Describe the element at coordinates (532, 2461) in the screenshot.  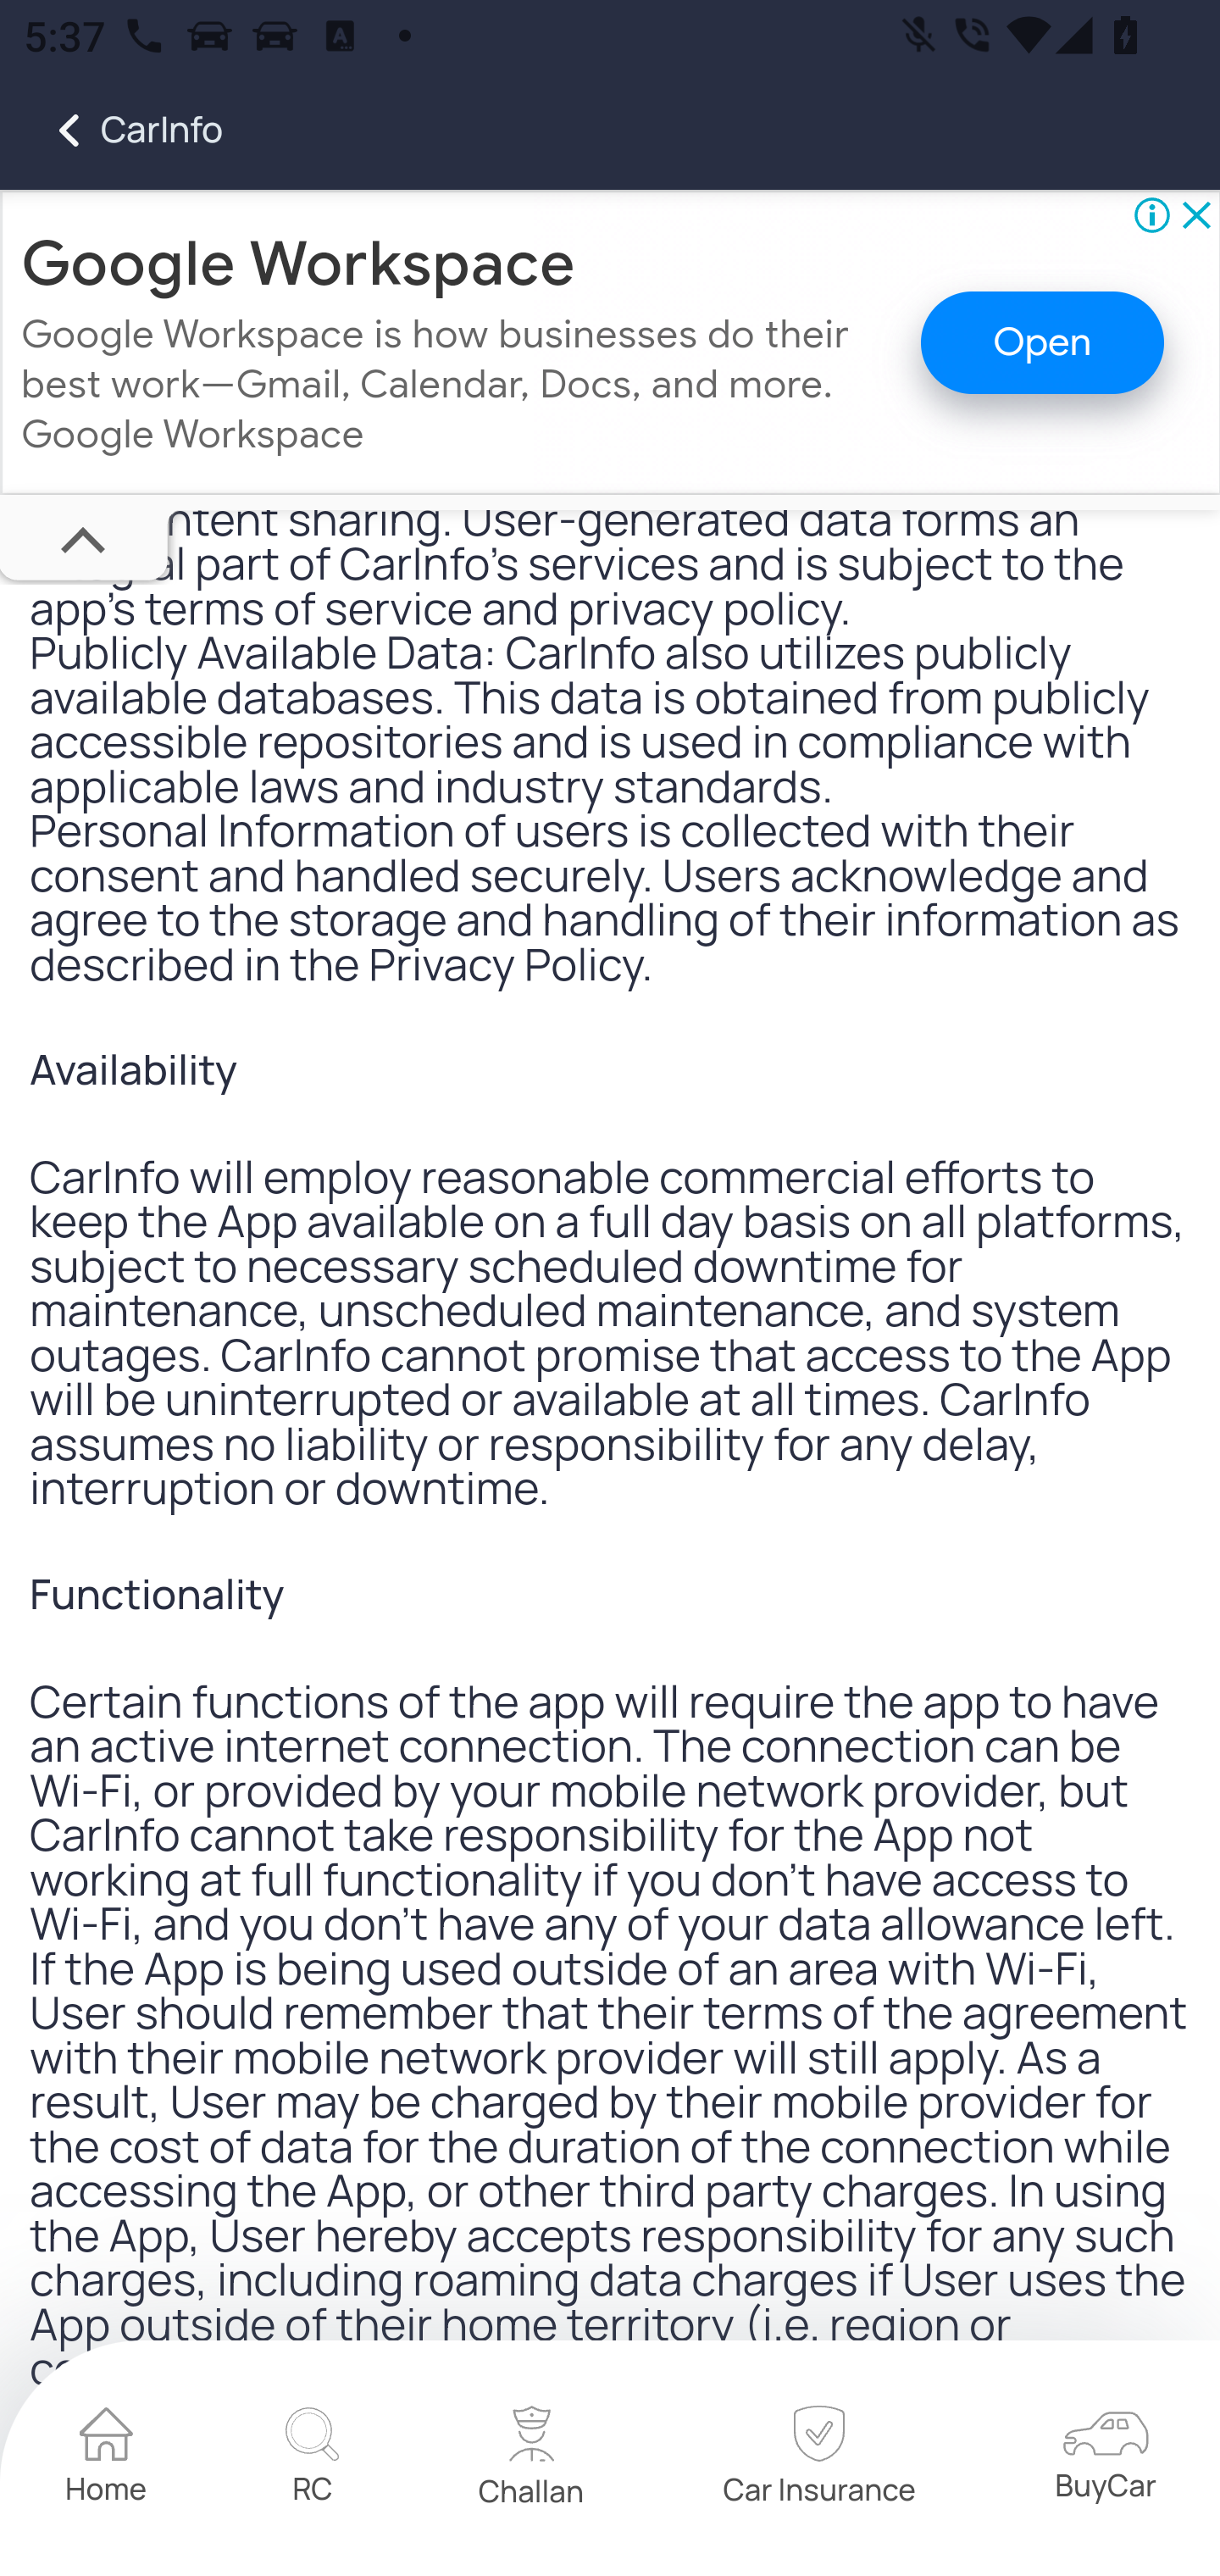
I see `home Challan home Challan` at that location.